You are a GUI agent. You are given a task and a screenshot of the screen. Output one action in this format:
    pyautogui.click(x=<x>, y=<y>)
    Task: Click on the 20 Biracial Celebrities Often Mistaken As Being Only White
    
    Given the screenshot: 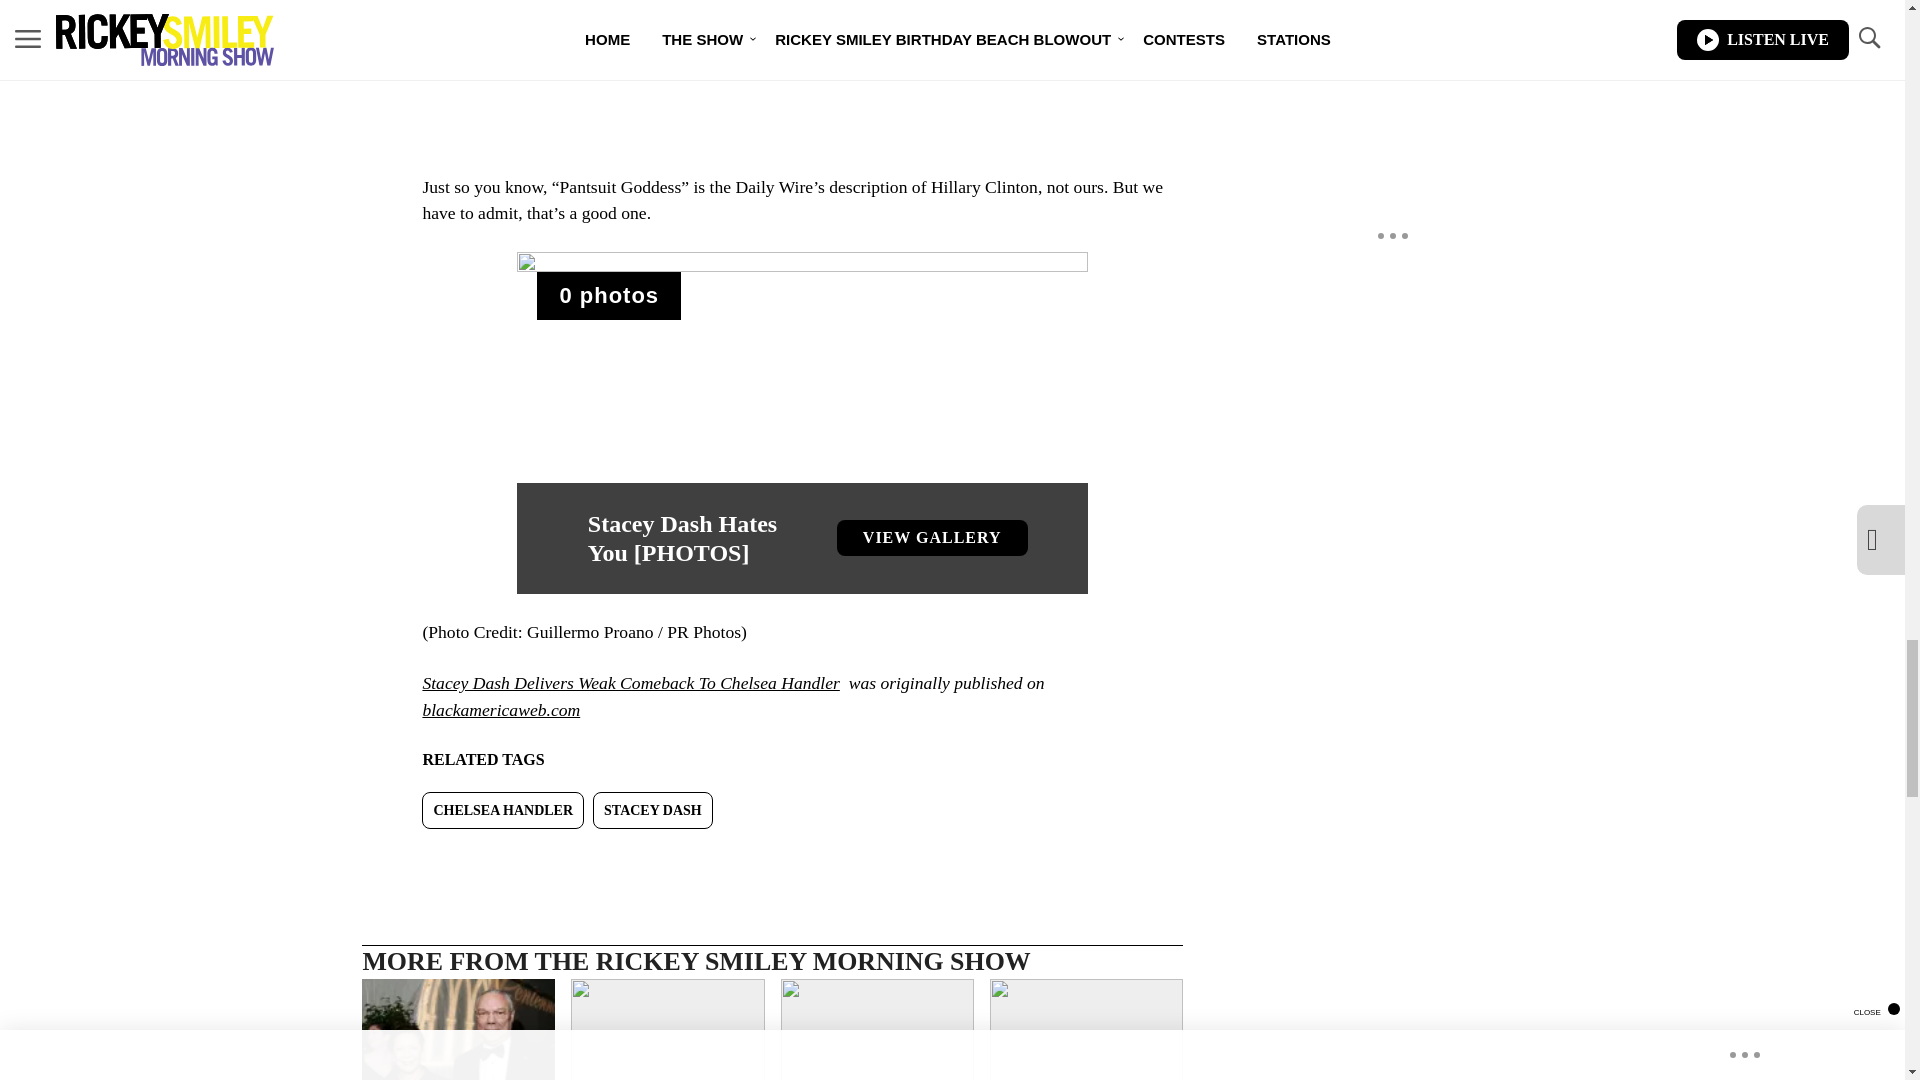 What is the action you would take?
    pyautogui.click(x=1086, y=1029)
    